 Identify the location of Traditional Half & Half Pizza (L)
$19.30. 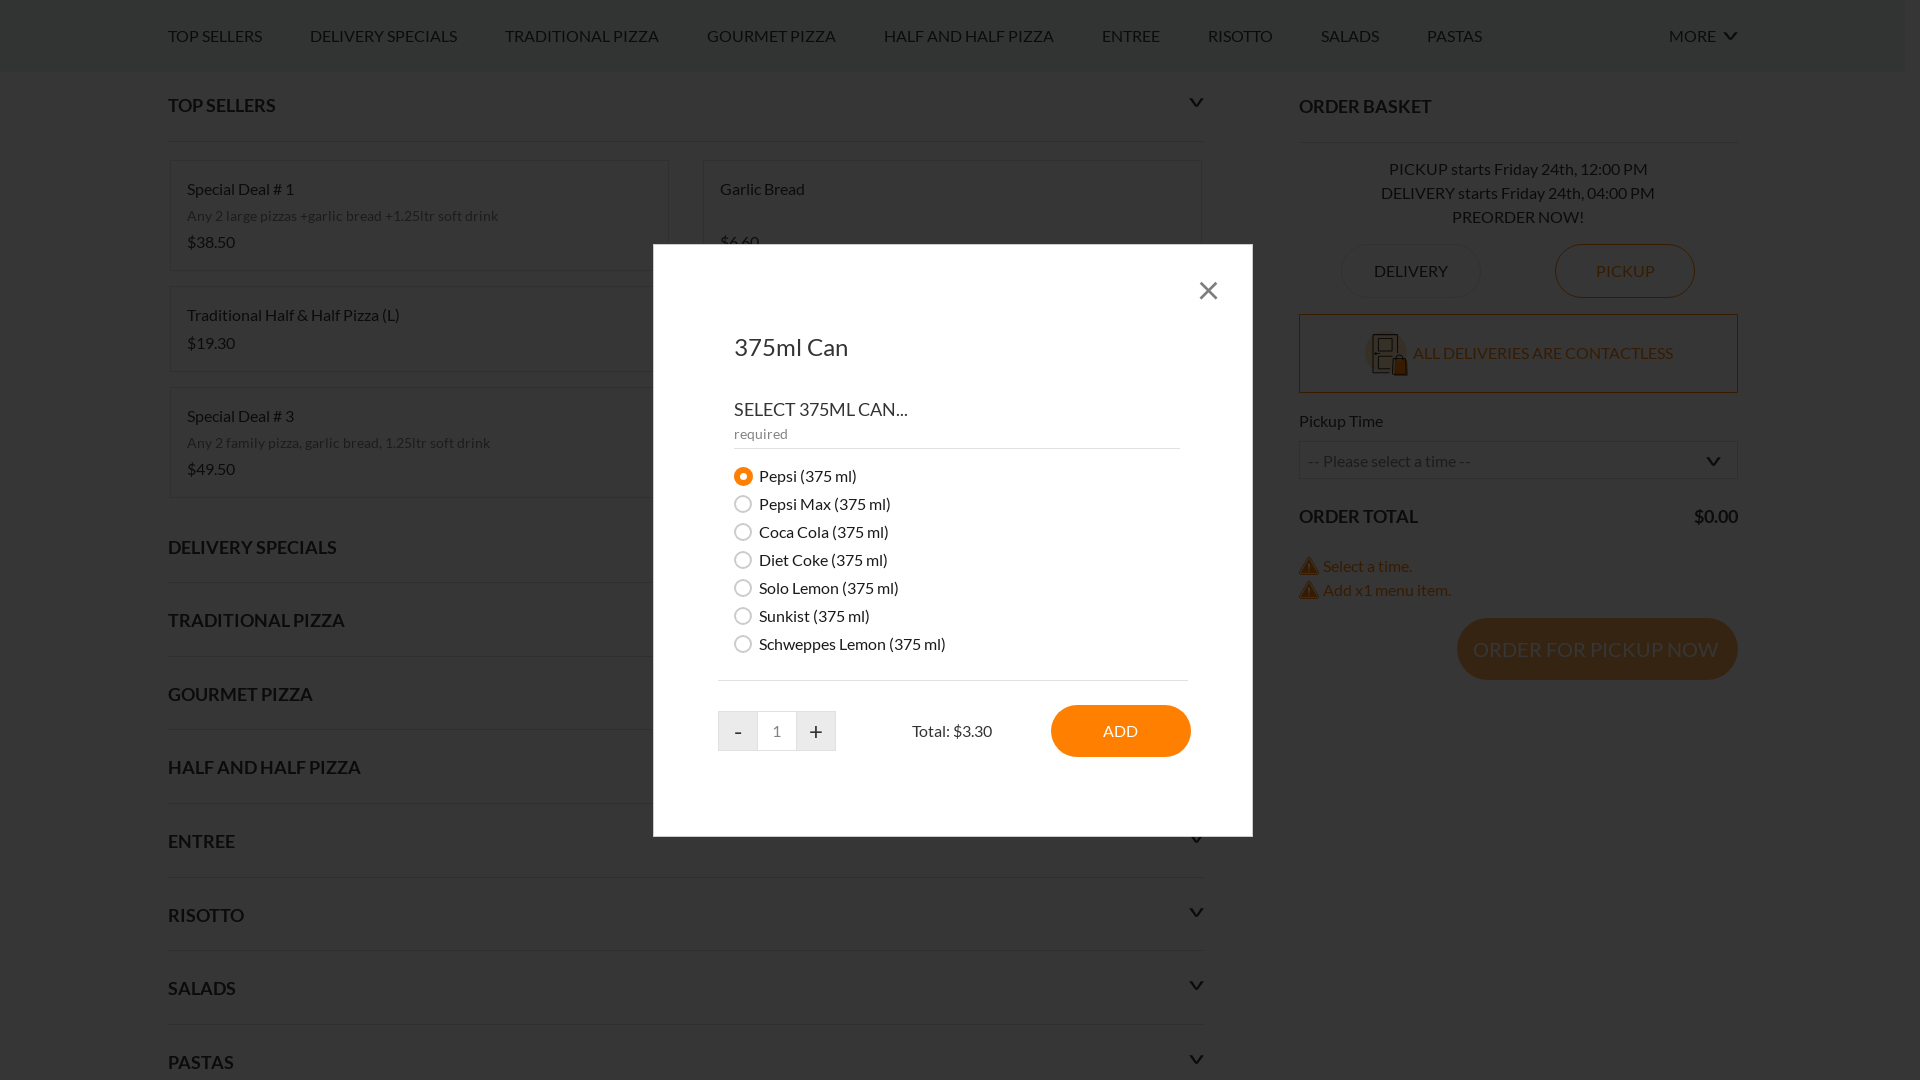
(418, 840).